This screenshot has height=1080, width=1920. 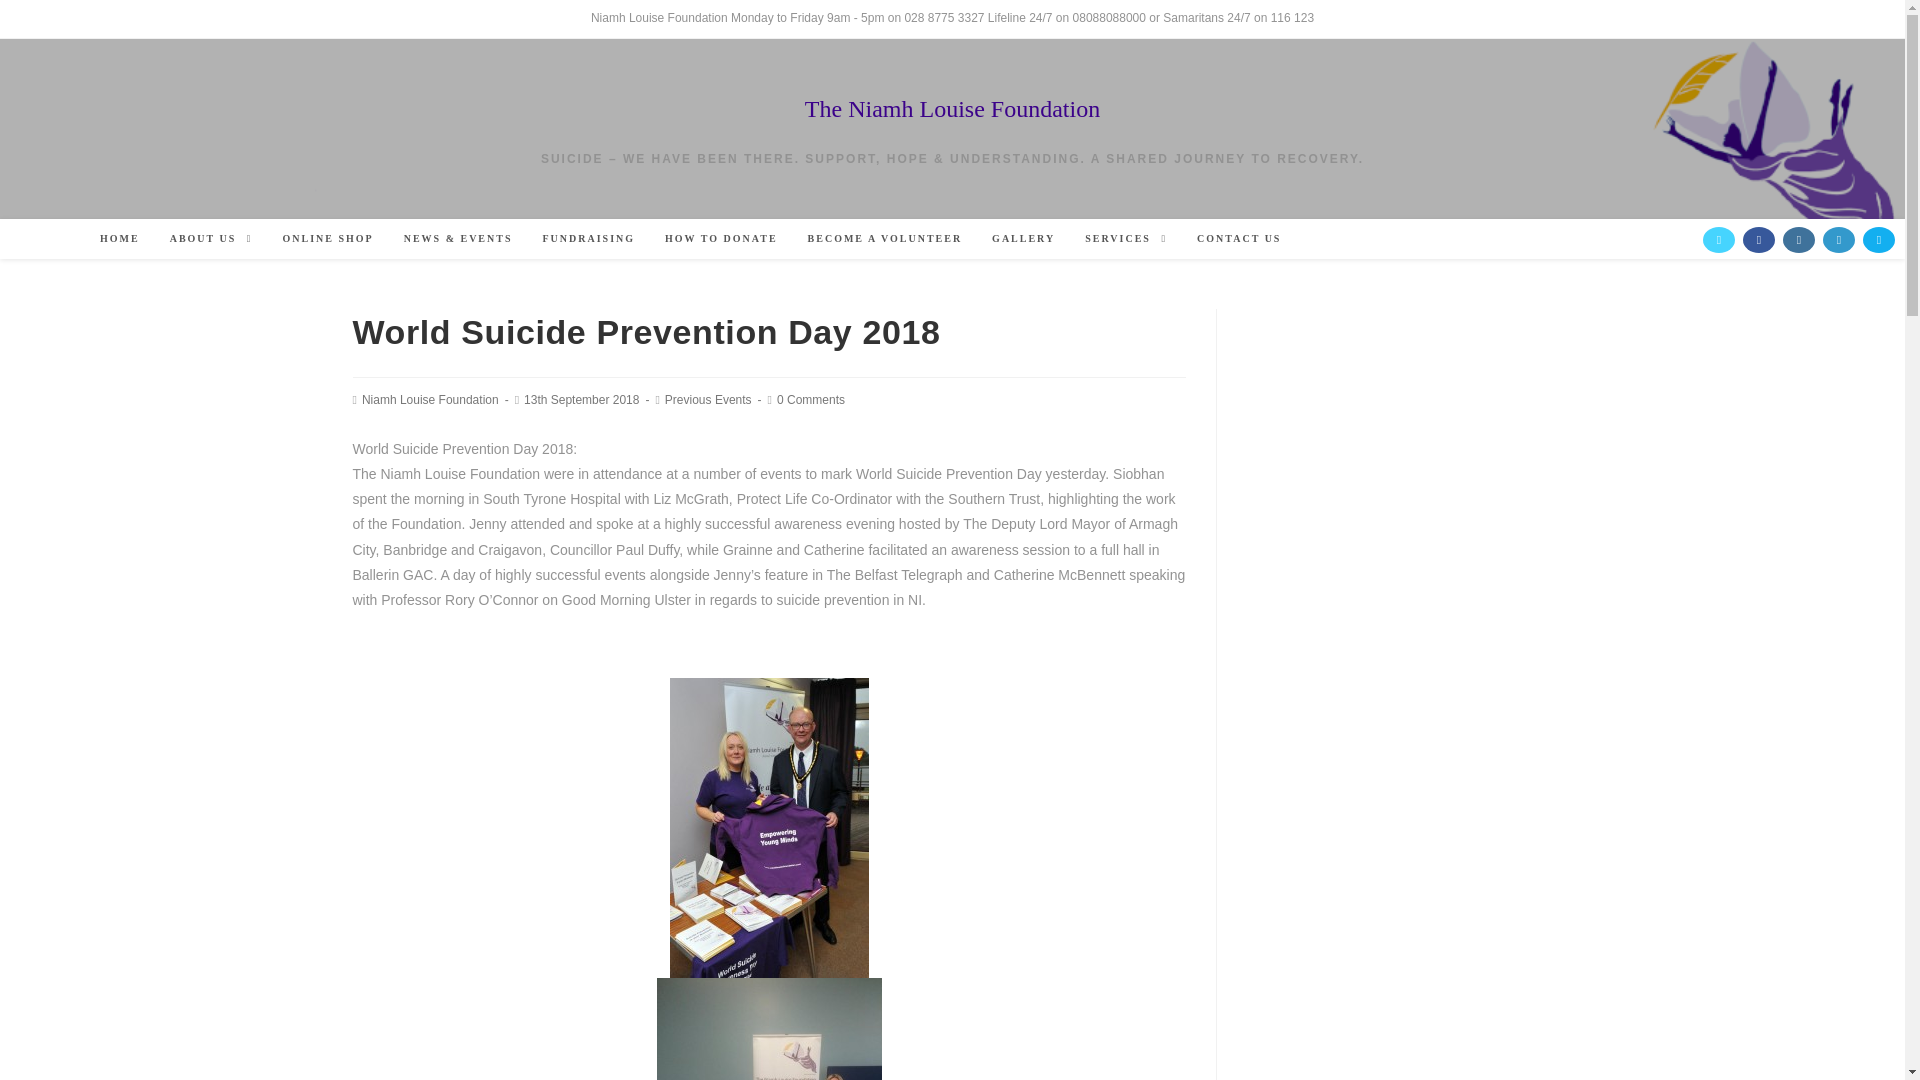 What do you see at coordinates (1239, 239) in the screenshot?
I see `CONTACT US` at bounding box center [1239, 239].